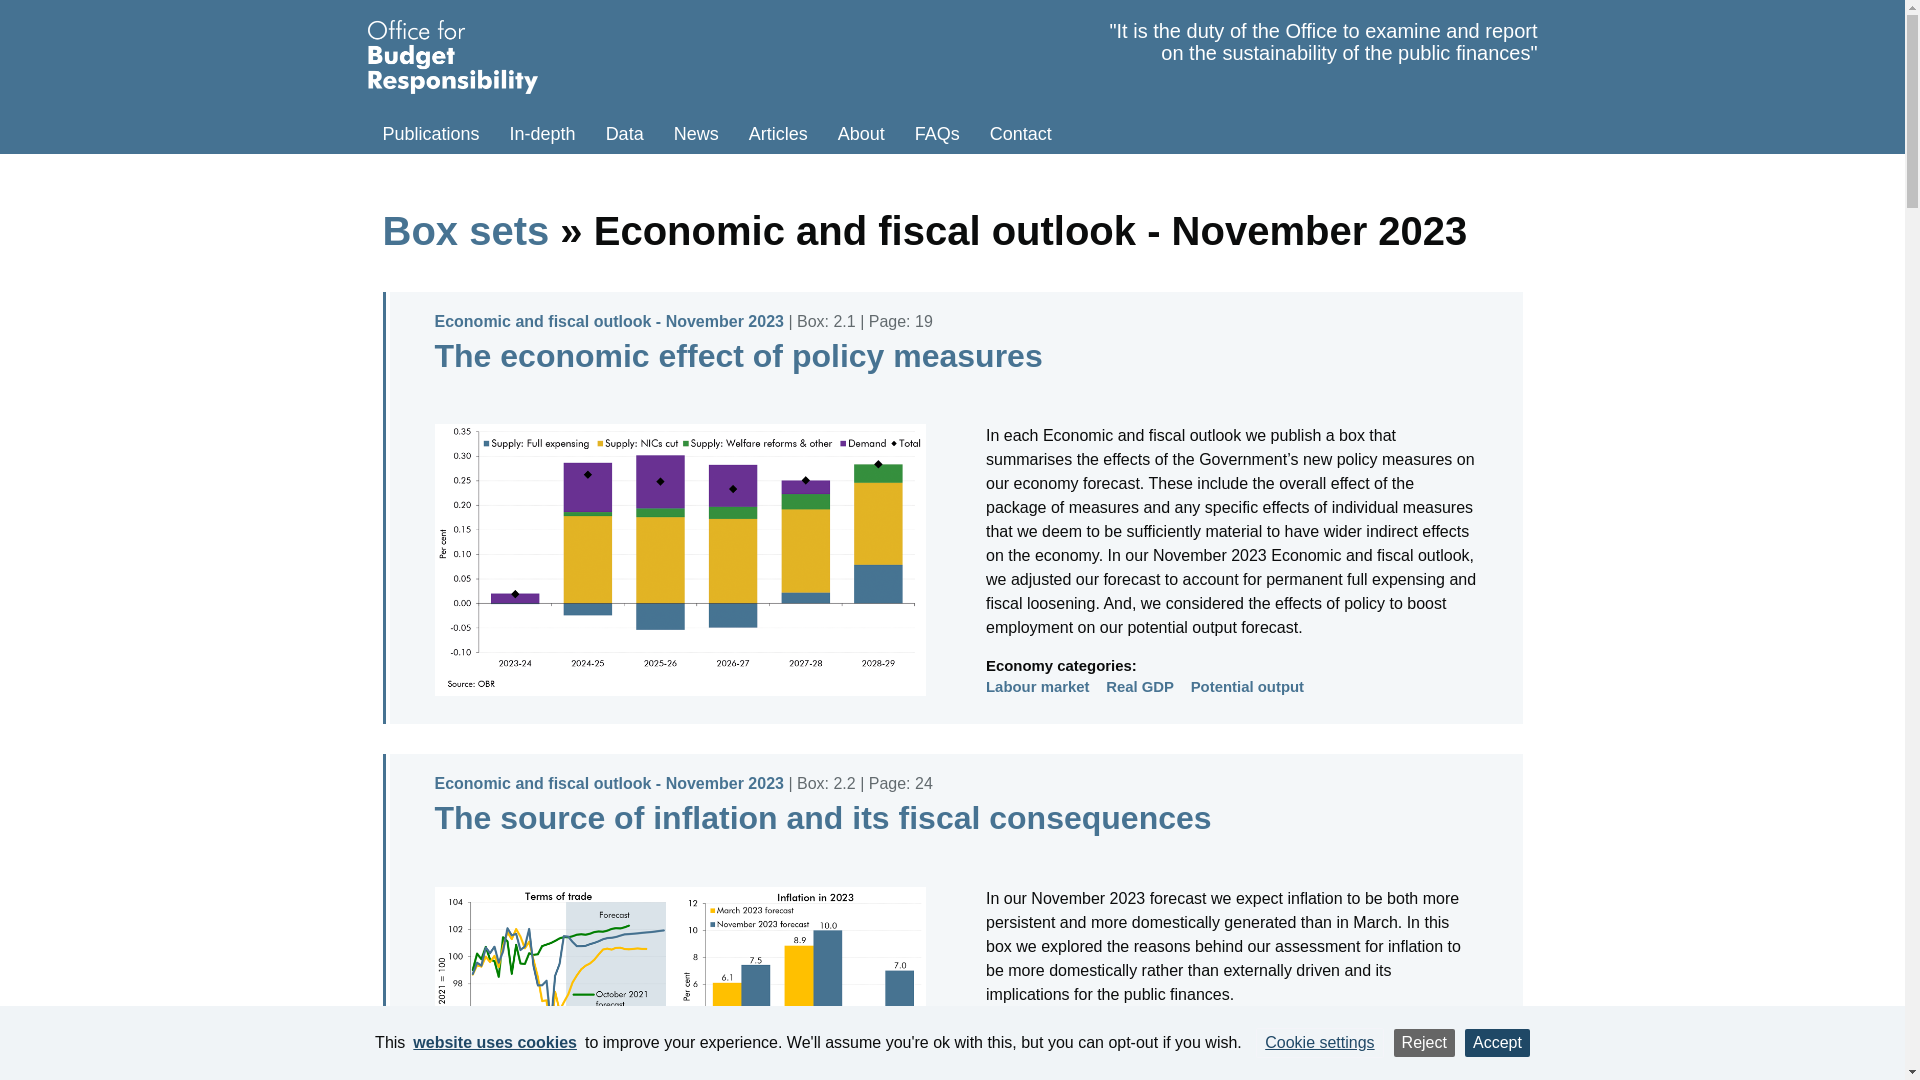 The width and height of the screenshot is (1920, 1080). Describe the element at coordinates (432, 134) in the screenshot. I see `Publications` at that location.